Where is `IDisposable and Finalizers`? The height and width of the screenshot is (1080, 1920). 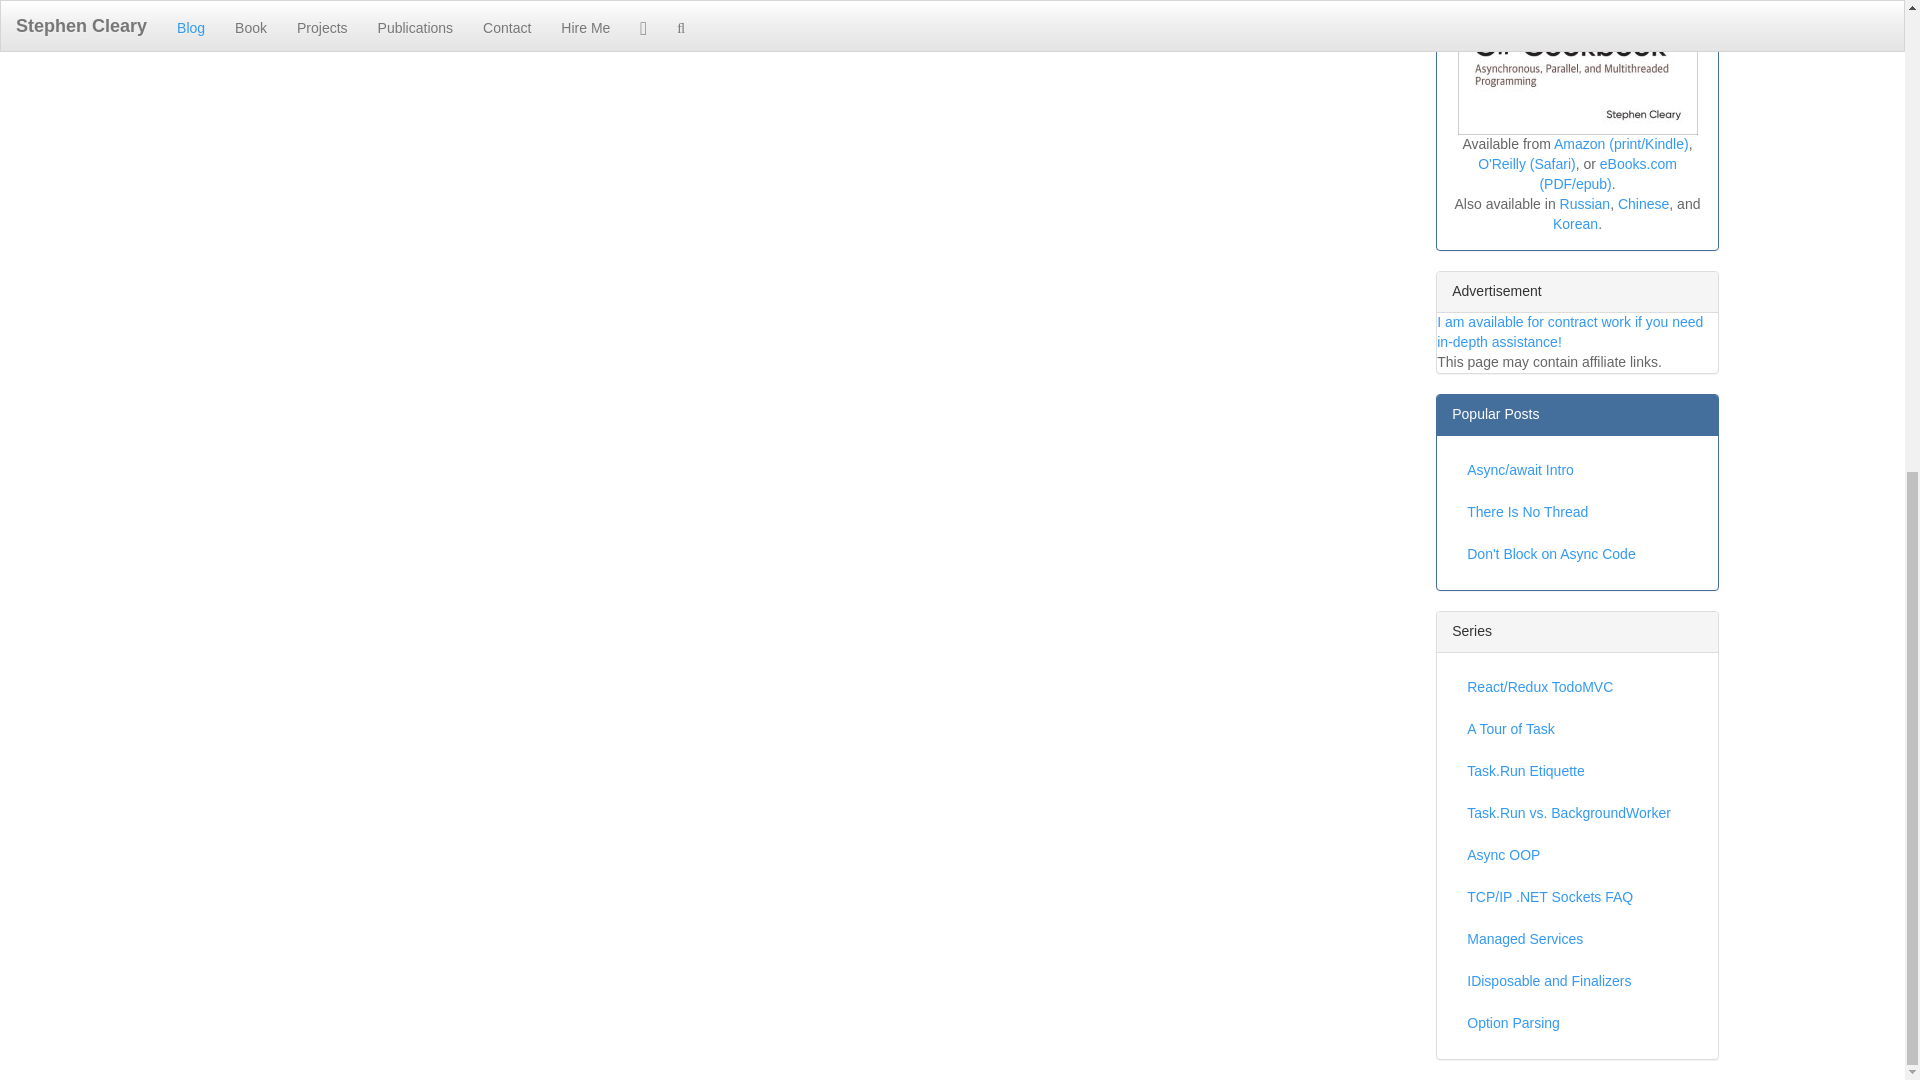 IDisposable and Finalizers is located at coordinates (1577, 982).